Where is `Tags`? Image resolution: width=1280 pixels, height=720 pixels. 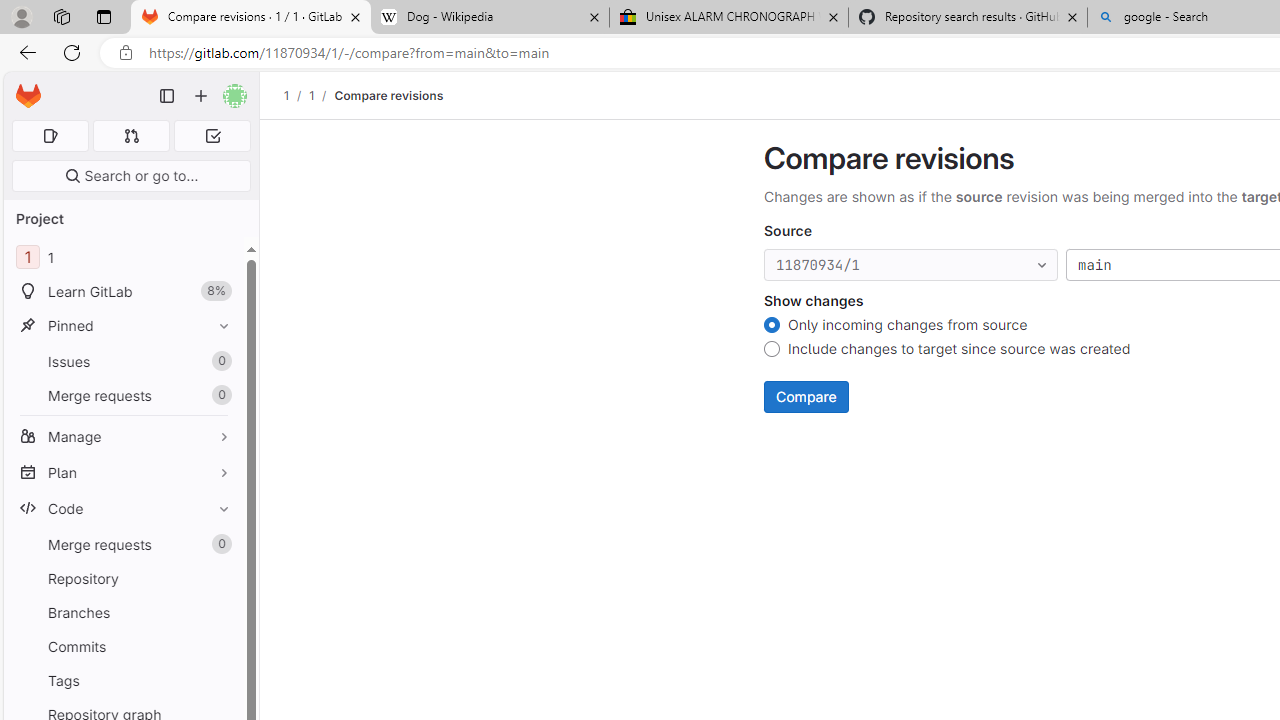
Tags is located at coordinates (124, 680).